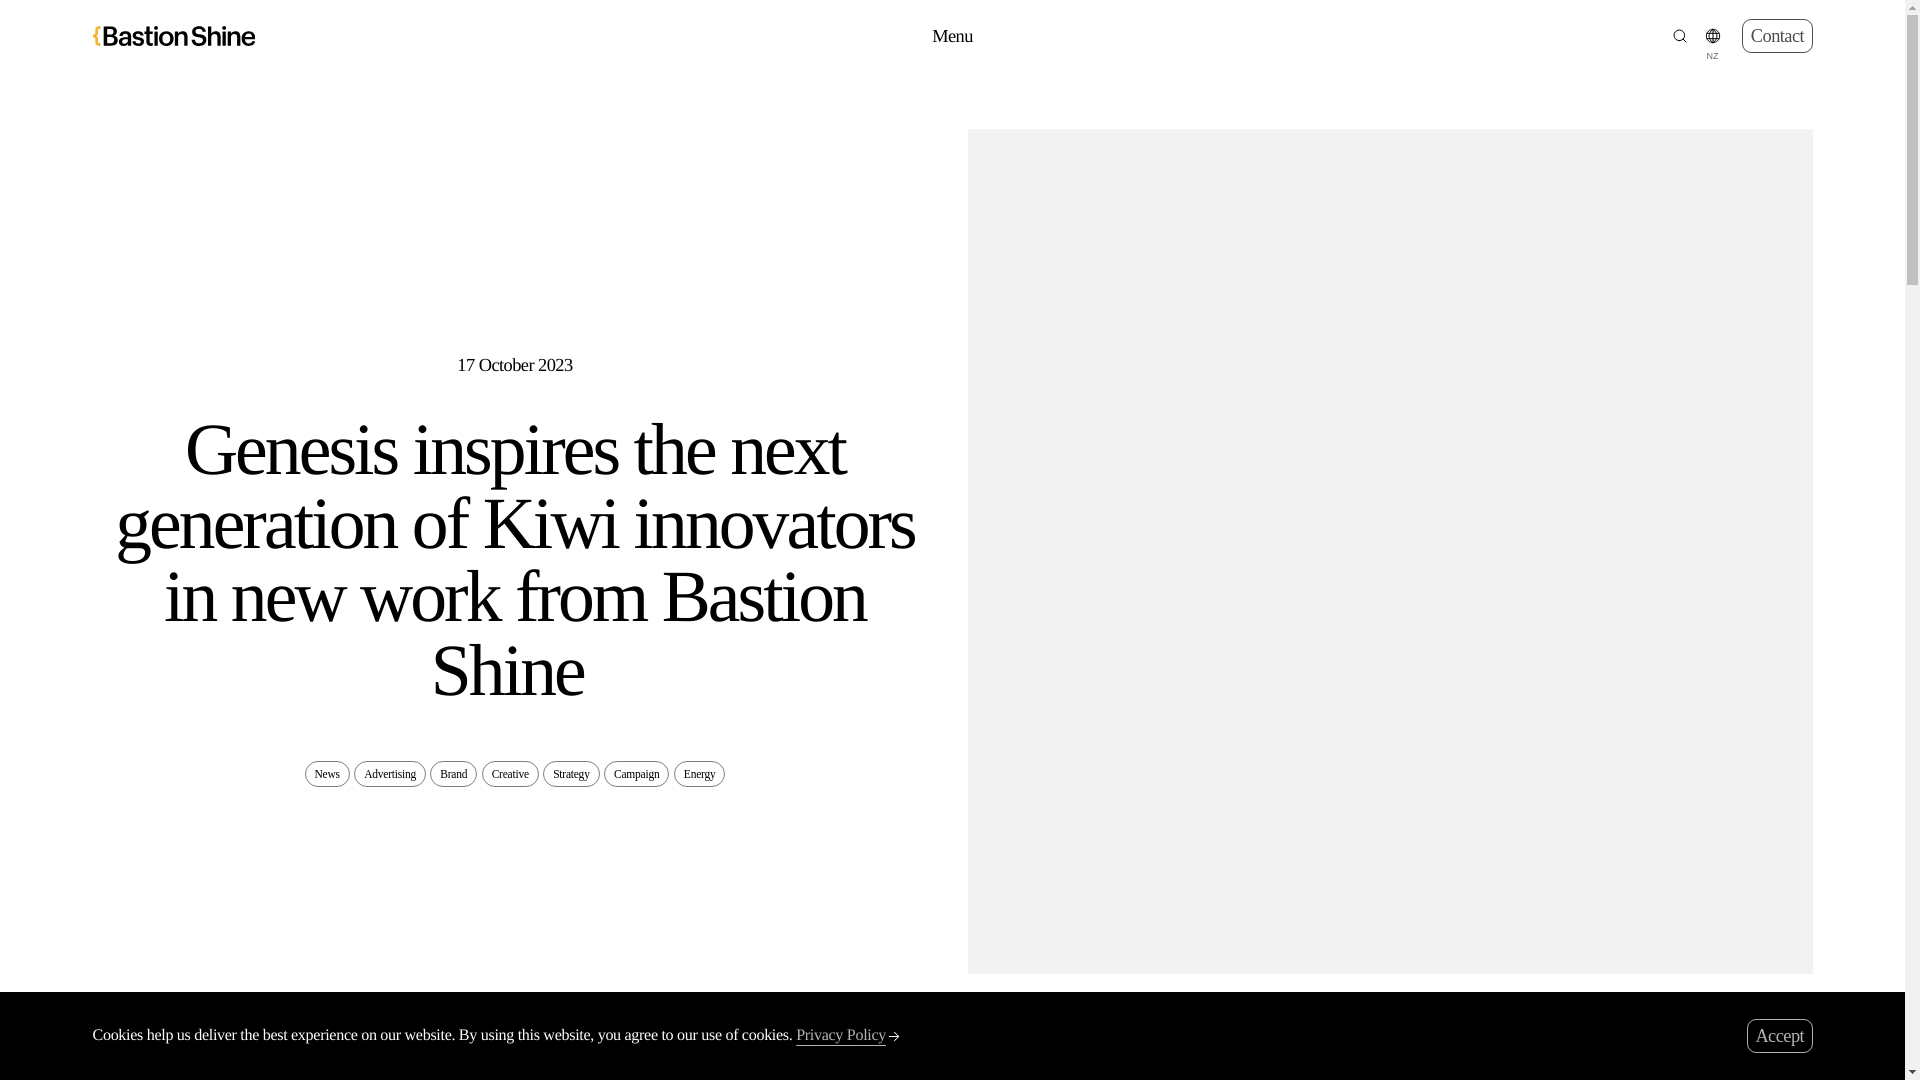 The width and height of the screenshot is (1920, 1080). Describe the element at coordinates (699, 774) in the screenshot. I see `Energy` at that location.